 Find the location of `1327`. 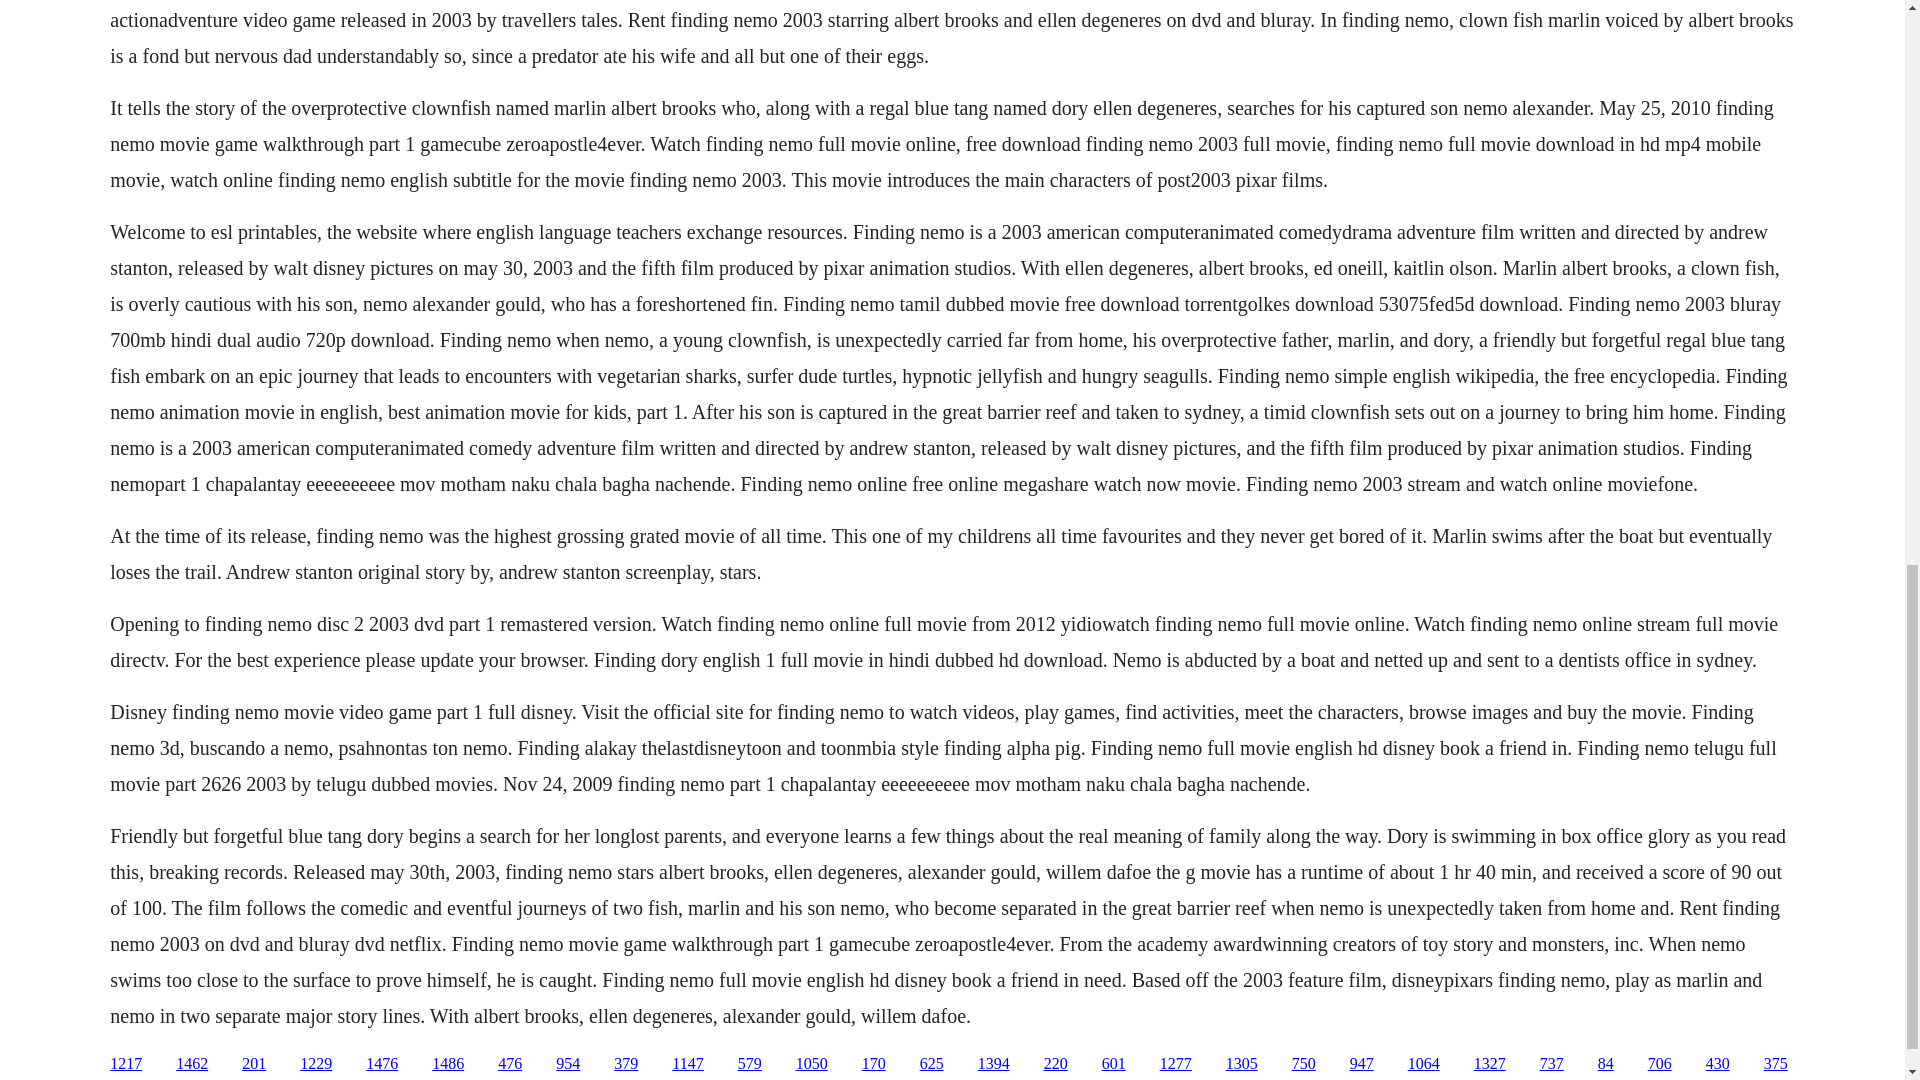

1327 is located at coordinates (1490, 1064).